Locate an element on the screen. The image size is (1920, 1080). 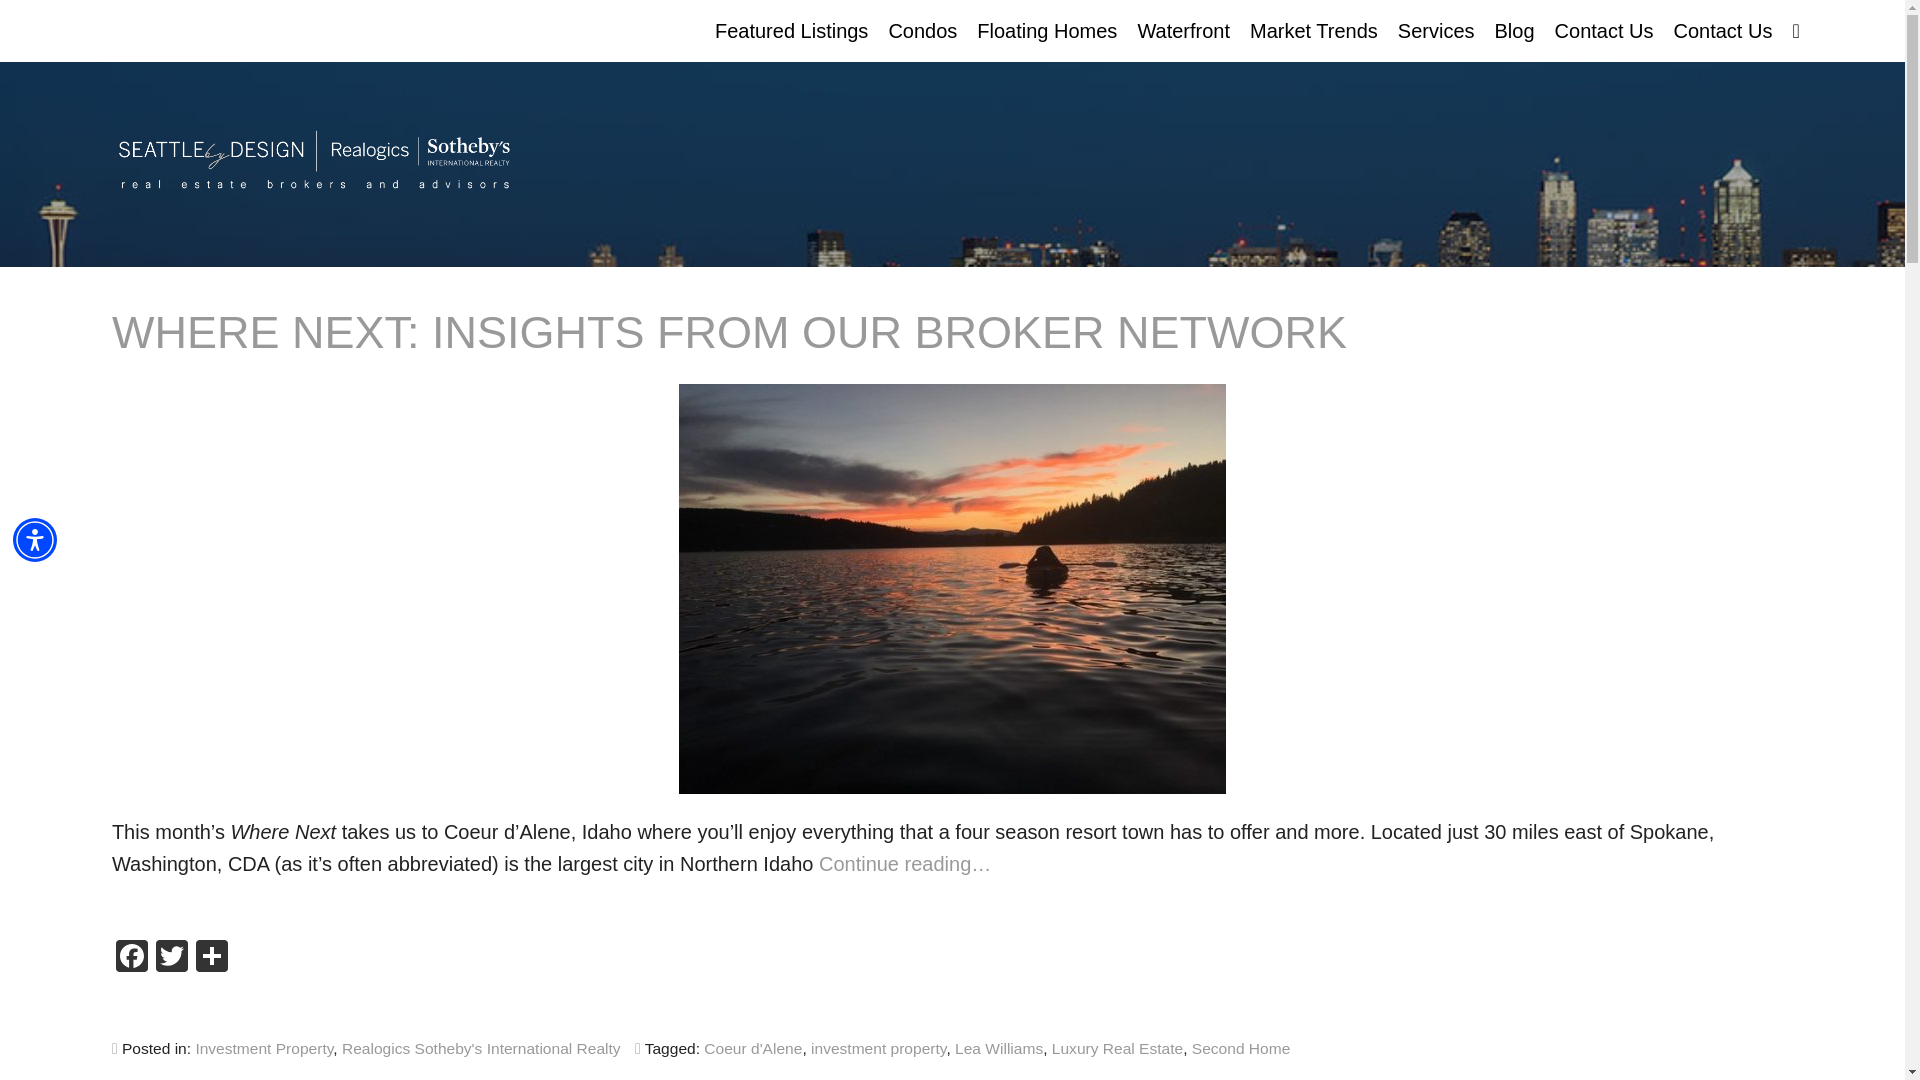
Mercer Island Waterfront is located at coordinates (1184, 244).